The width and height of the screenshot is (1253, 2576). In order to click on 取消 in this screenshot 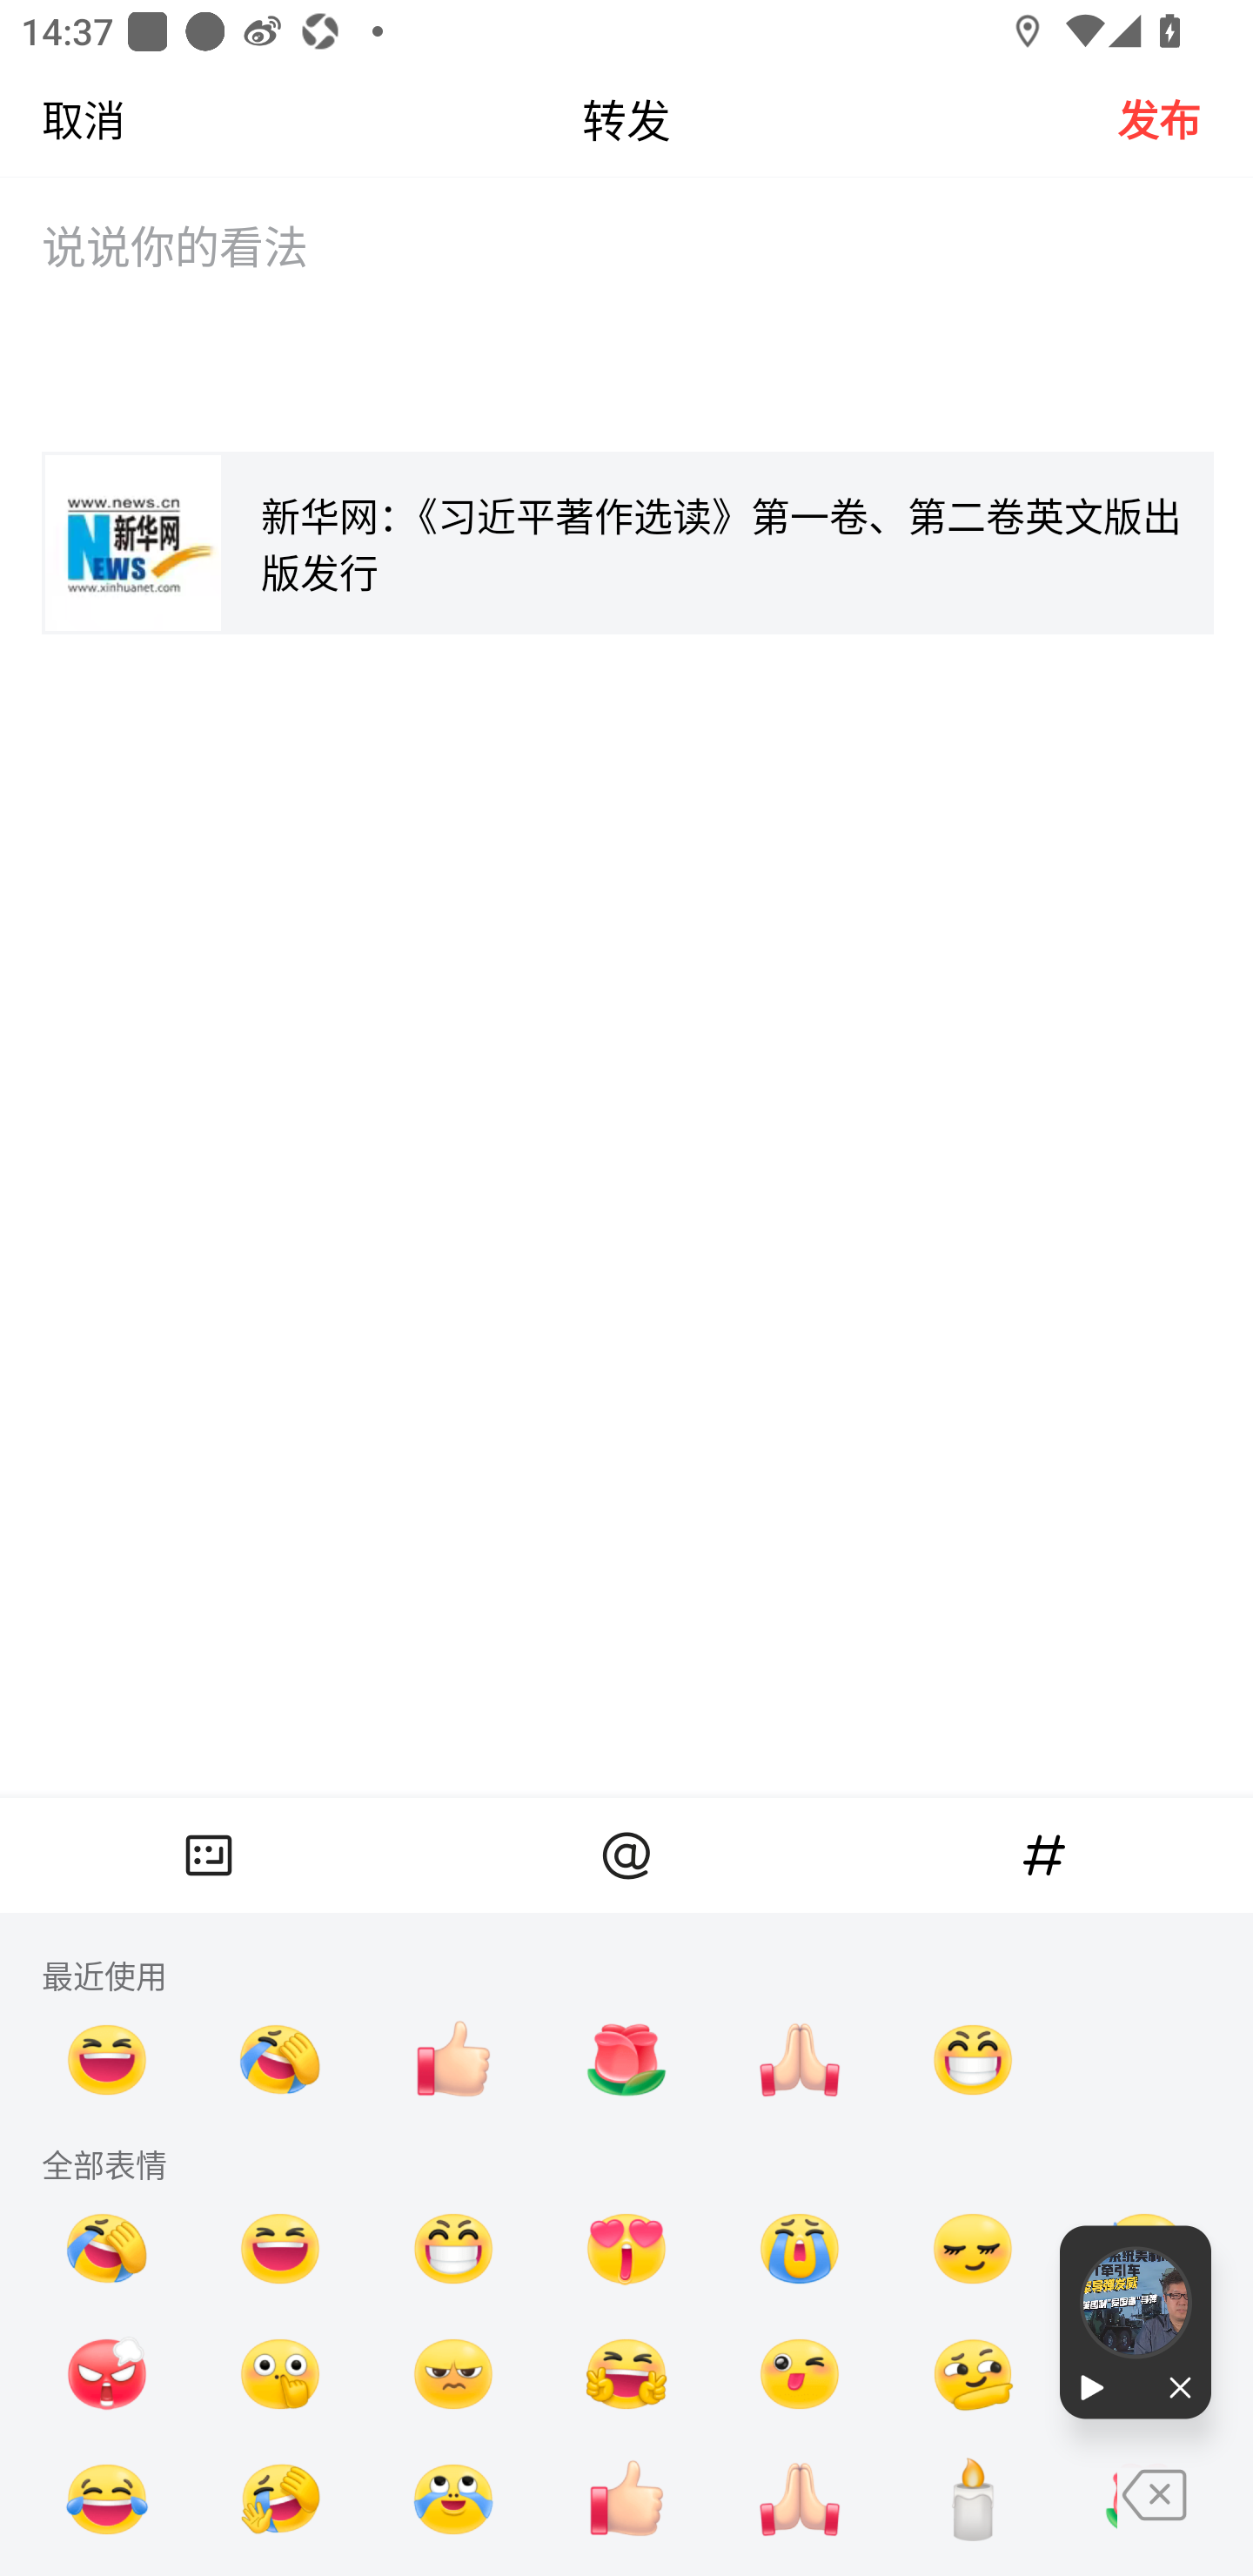, I will do `click(63, 118)`.